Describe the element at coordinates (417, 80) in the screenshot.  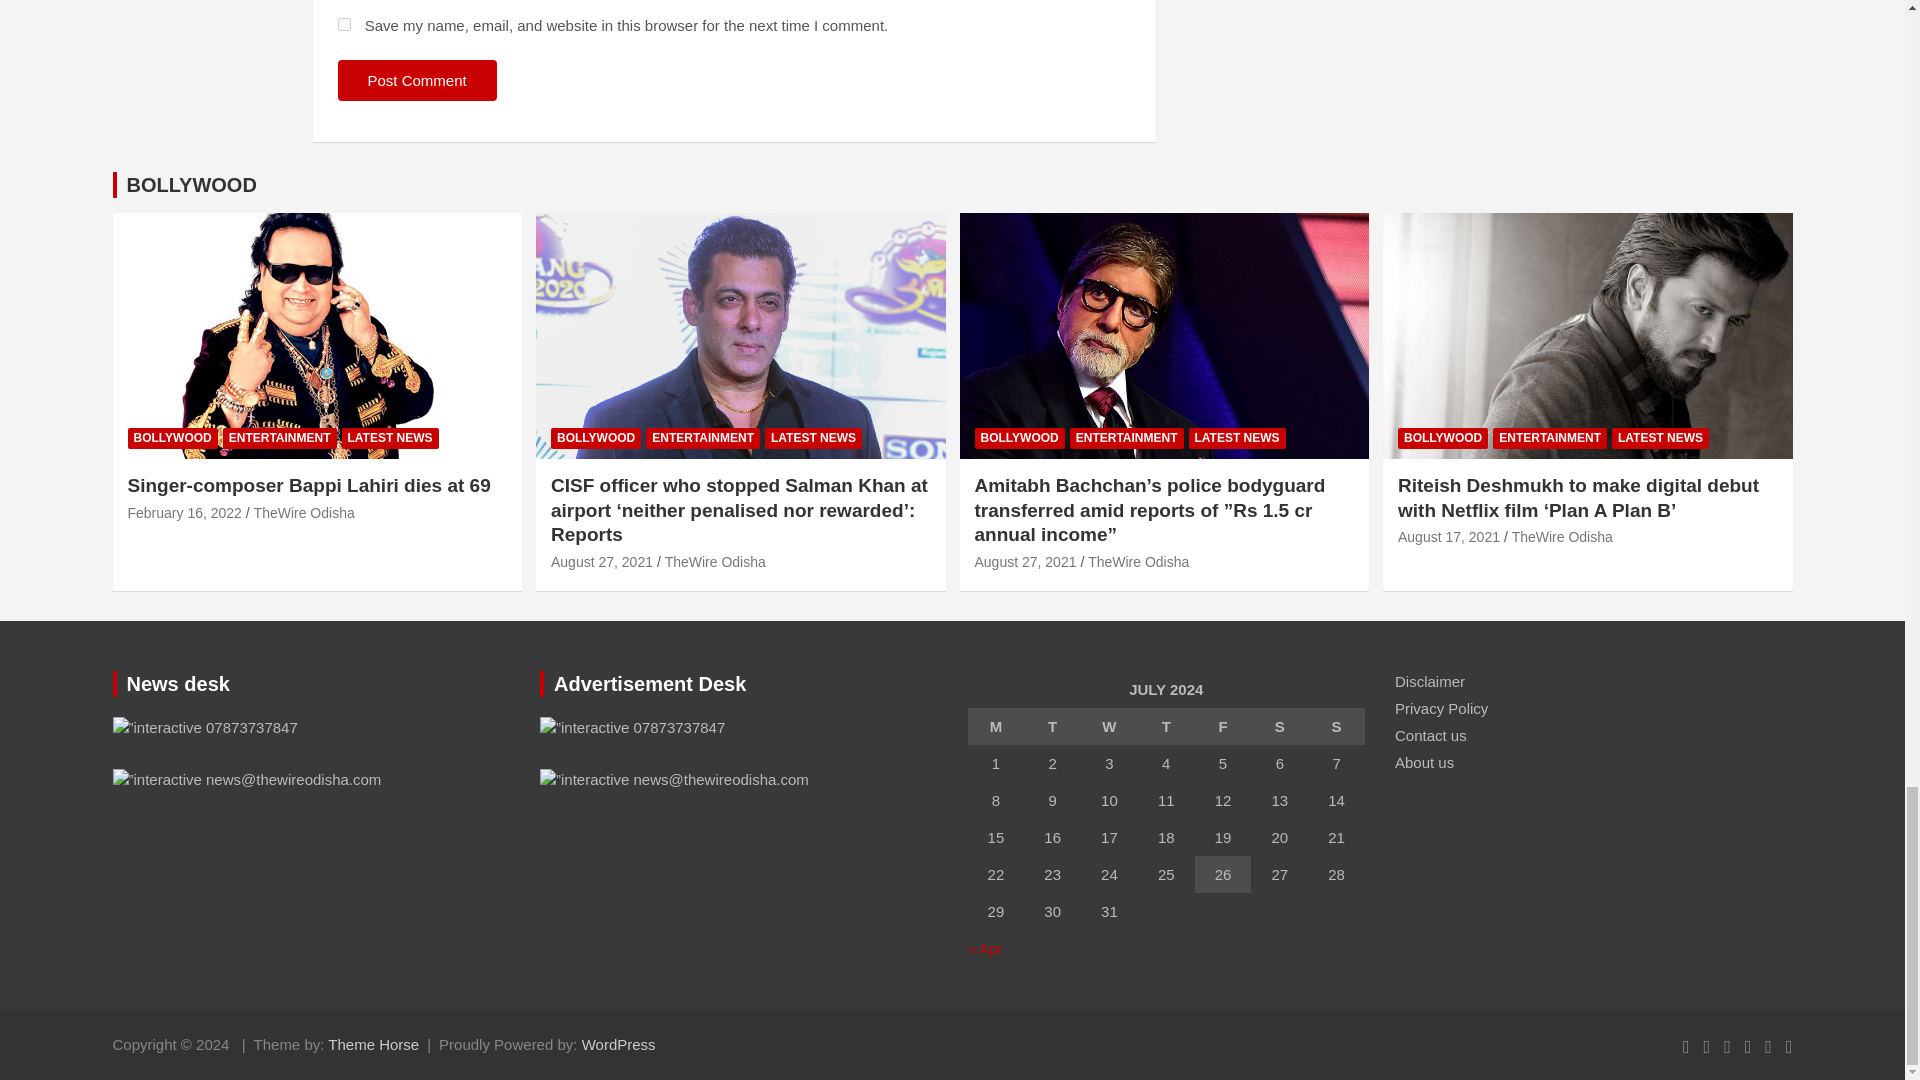
I see `Post Comment` at that location.